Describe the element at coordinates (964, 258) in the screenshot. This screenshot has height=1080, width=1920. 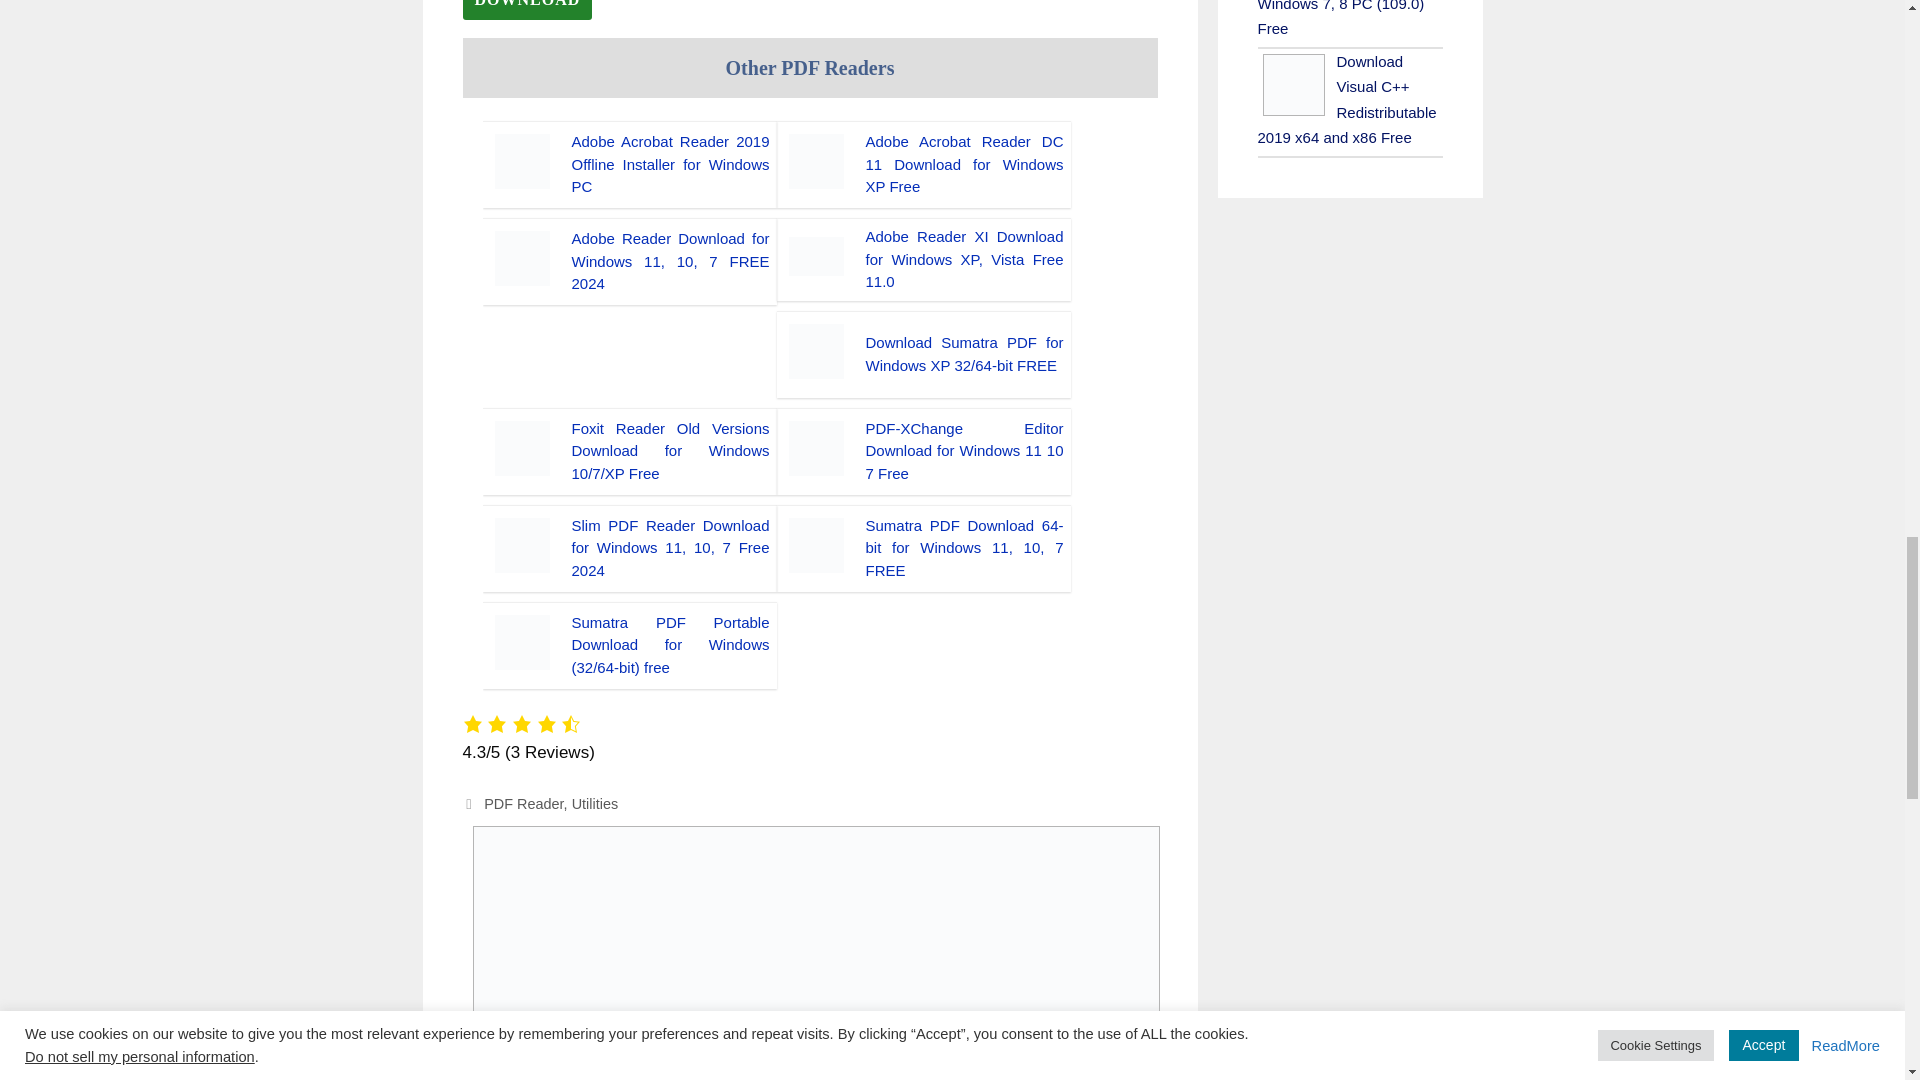
I see `Adobe Reader XI Download for Windows XP, Vista Free 11.0` at that location.